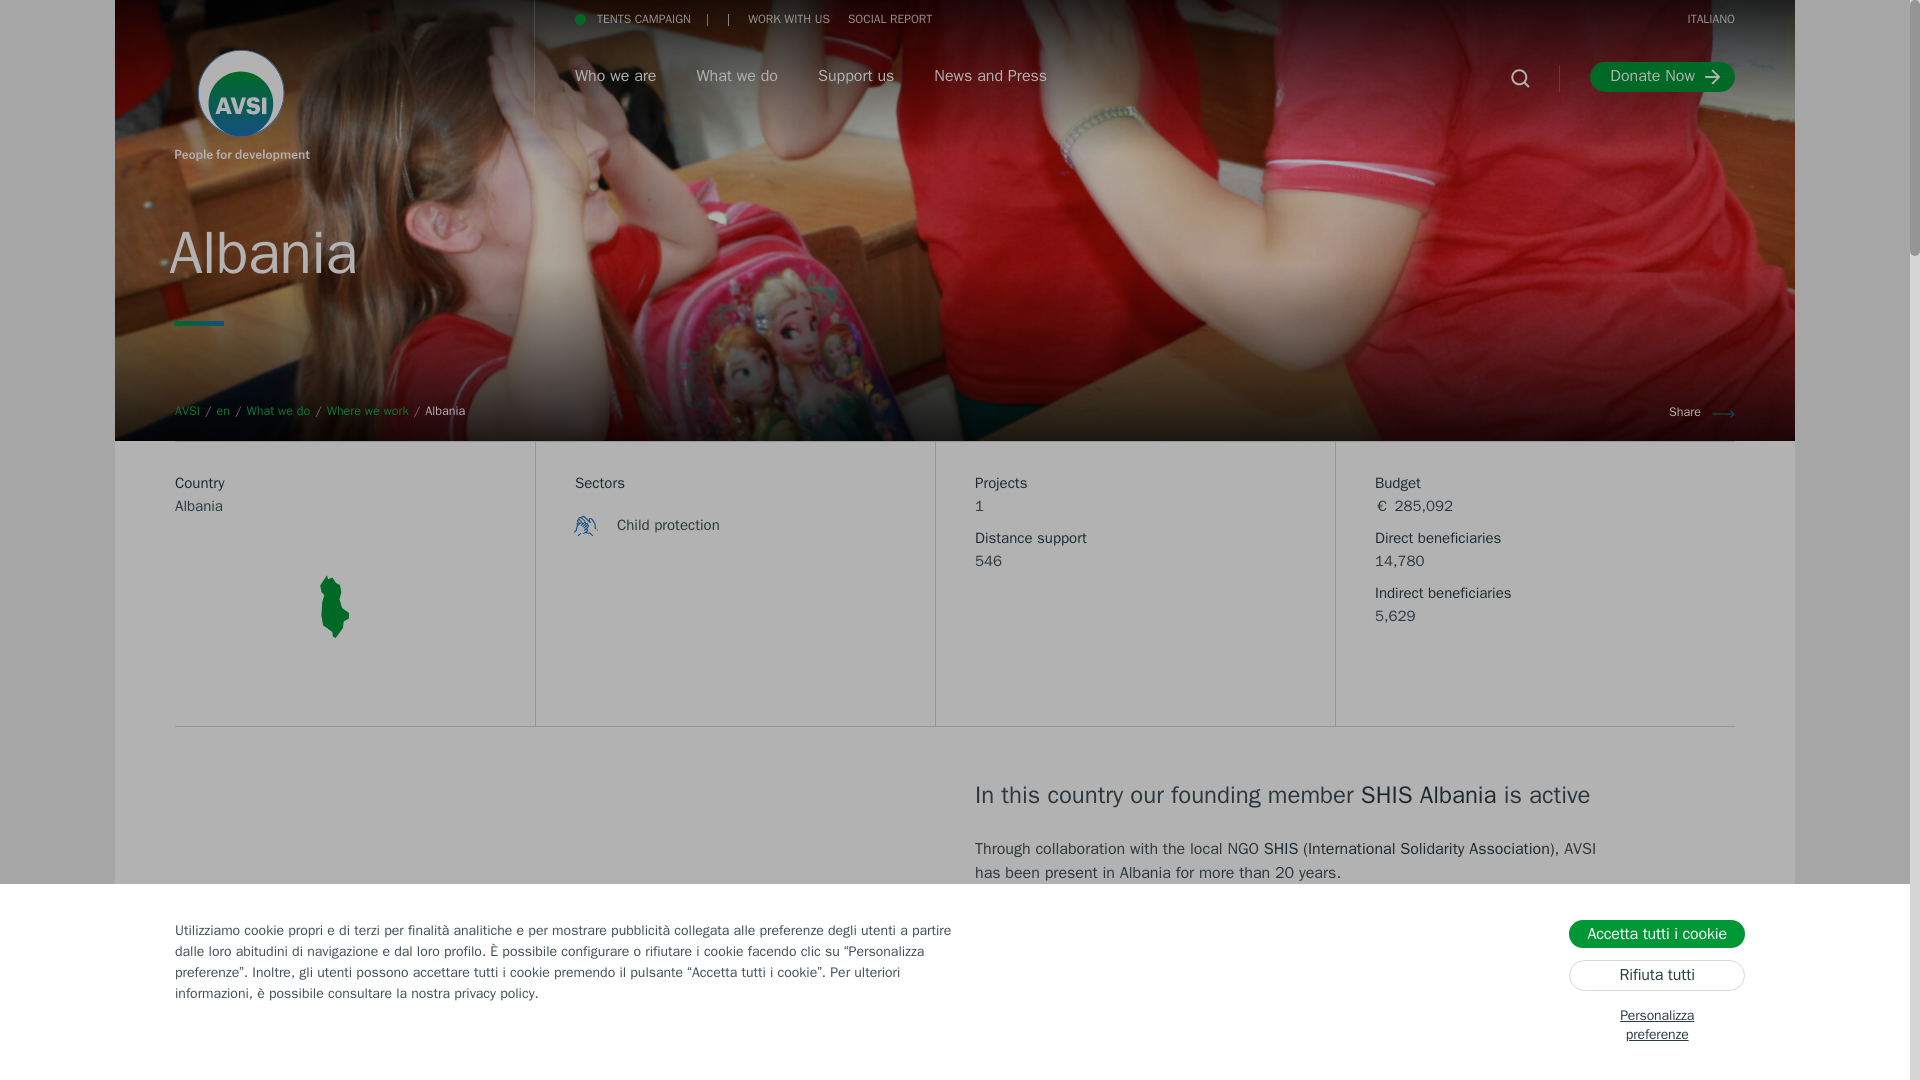 This screenshot has width=1920, height=1080. Describe the element at coordinates (1662, 76) in the screenshot. I see `Donate Now` at that location.